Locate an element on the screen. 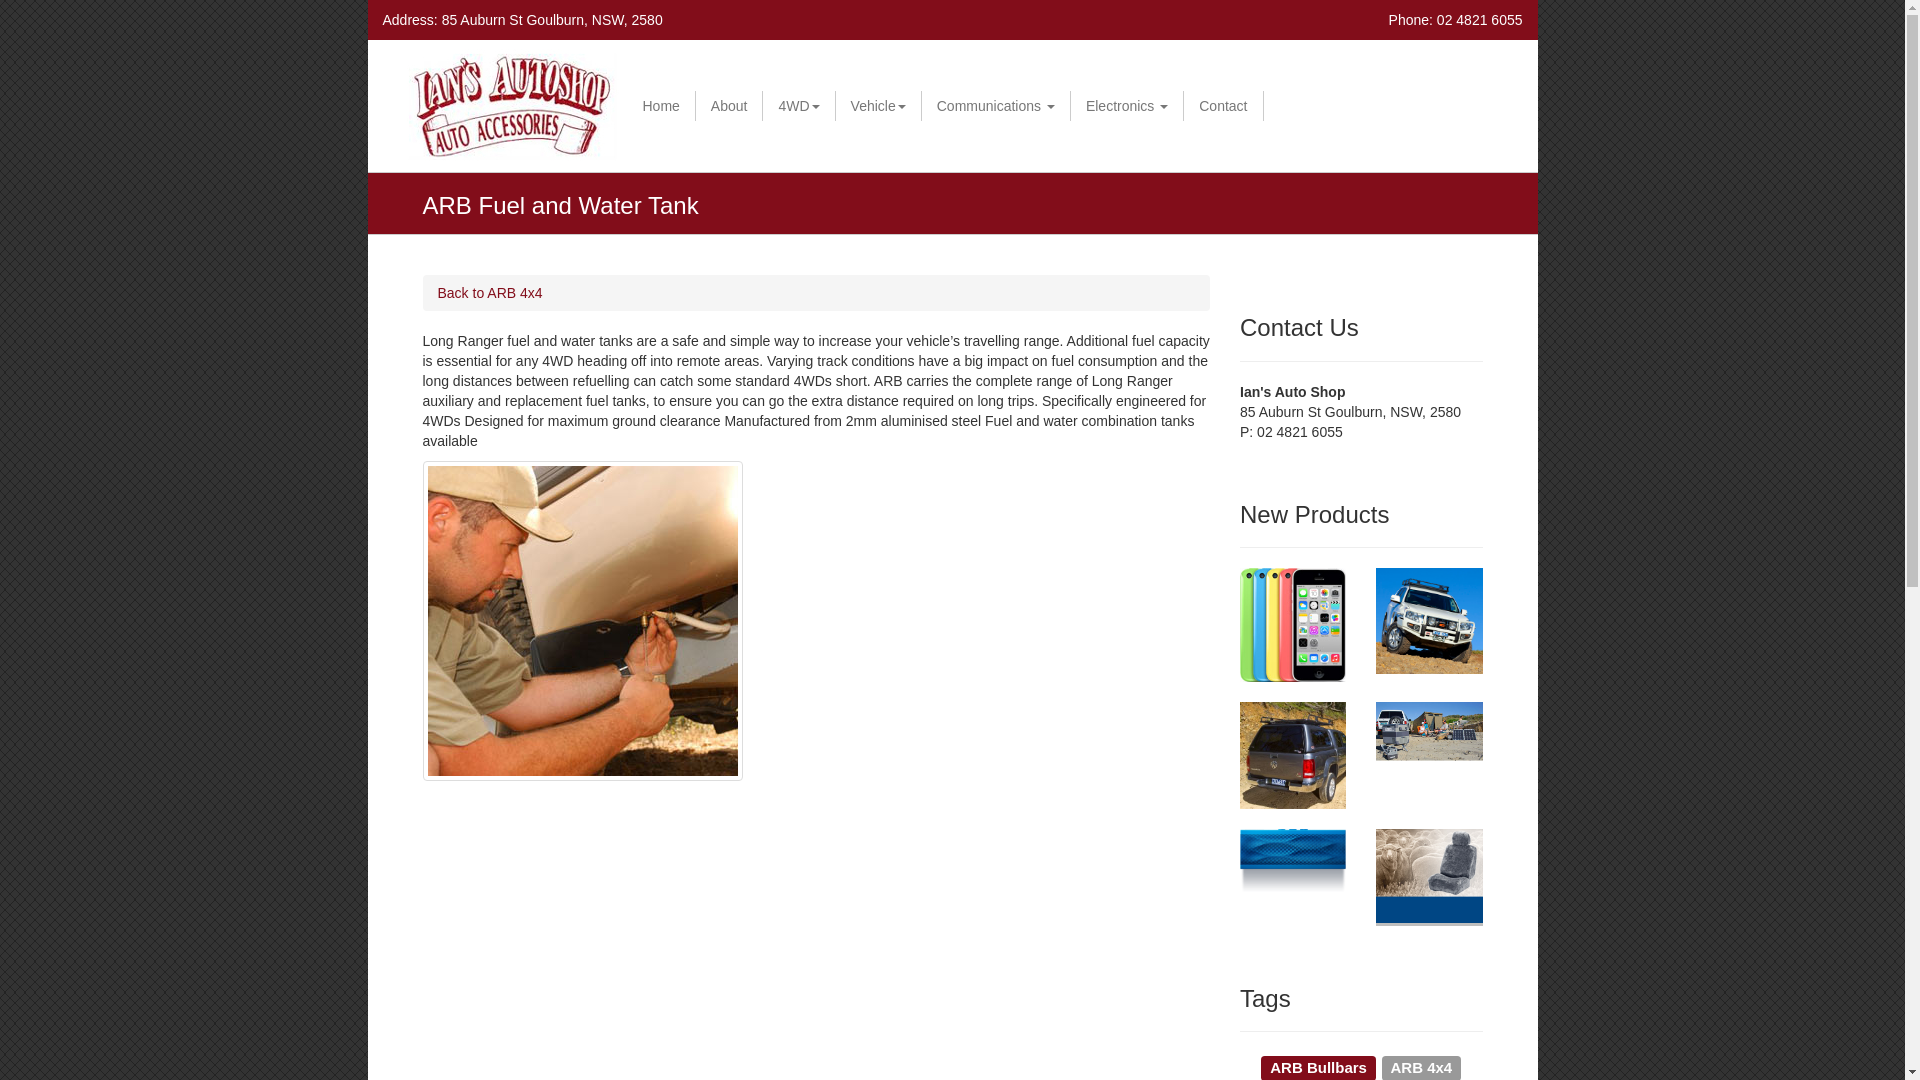 This screenshot has height=1080, width=1920. ARB Bullar is located at coordinates (1429, 621).